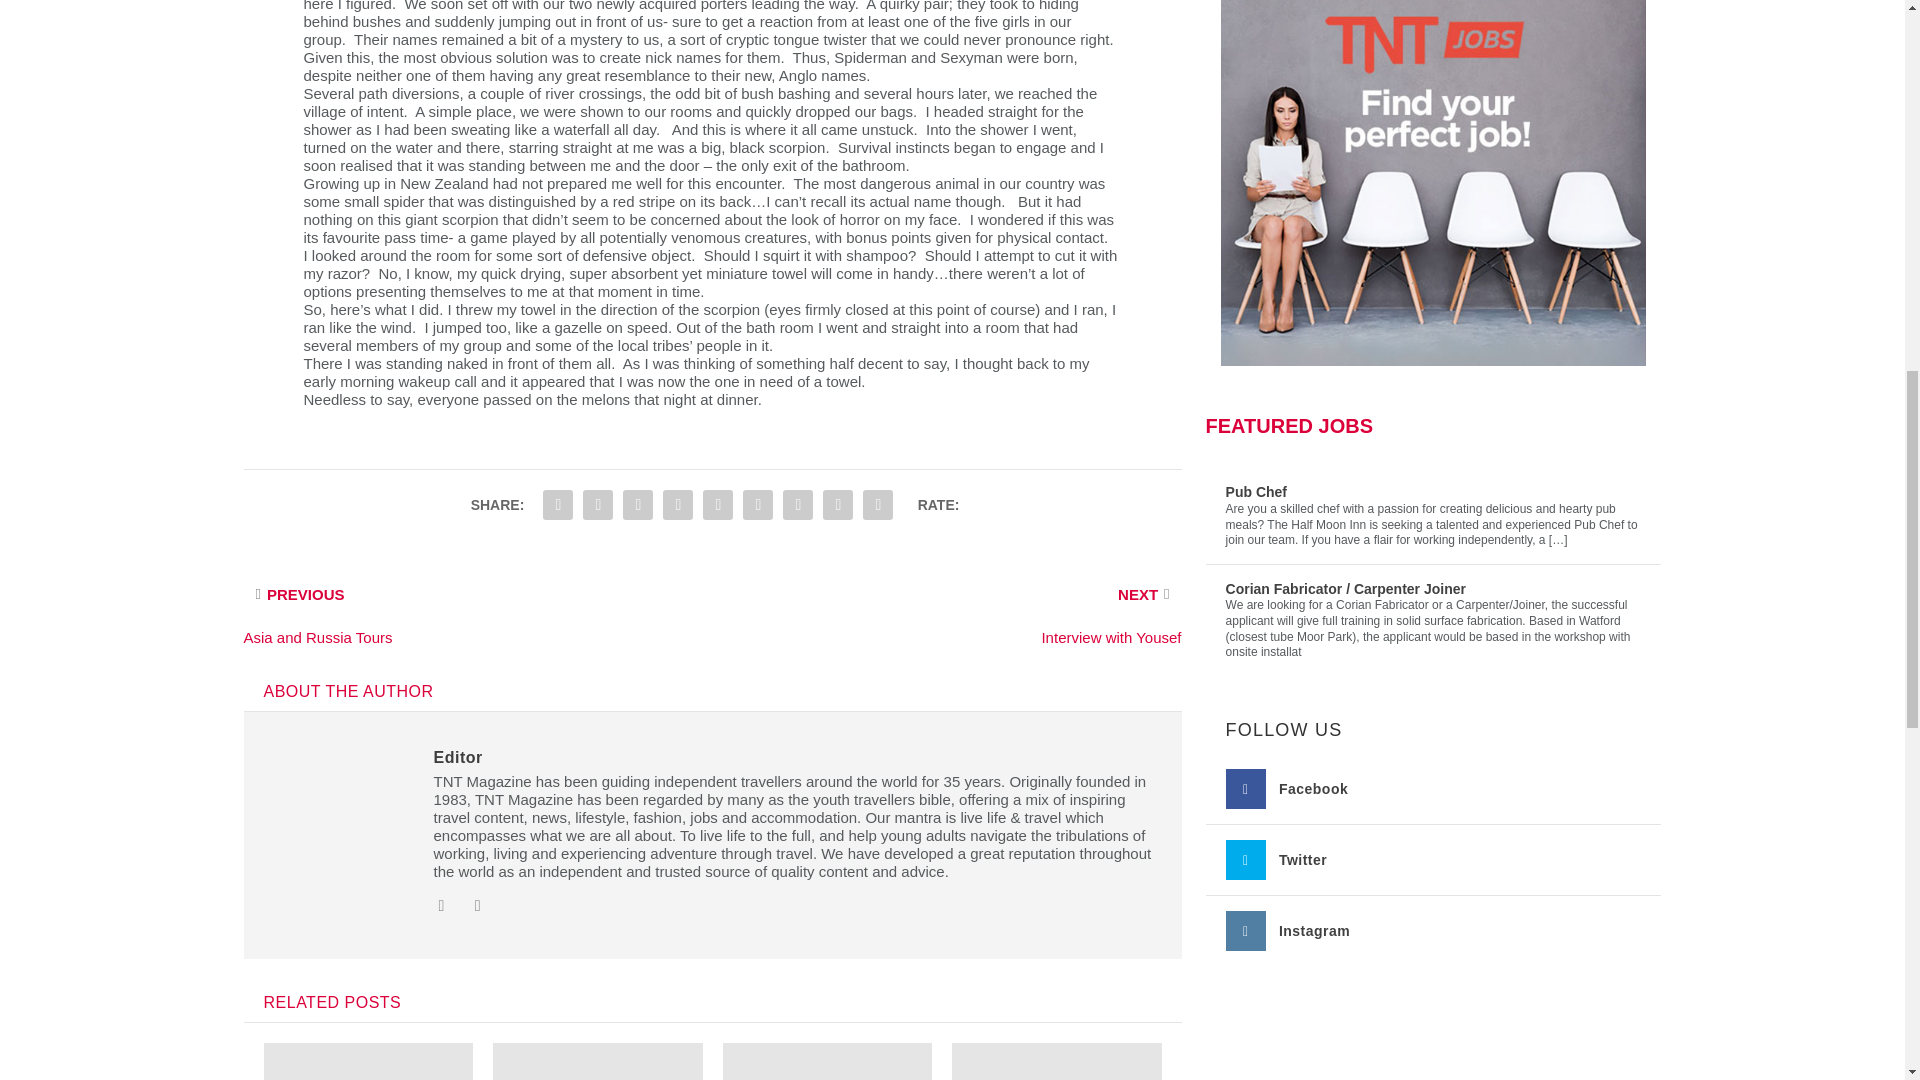 This screenshot has height=1080, width=1920. I want to click on Share "Towel Time in Thailand" via Email, so click(838, 504).